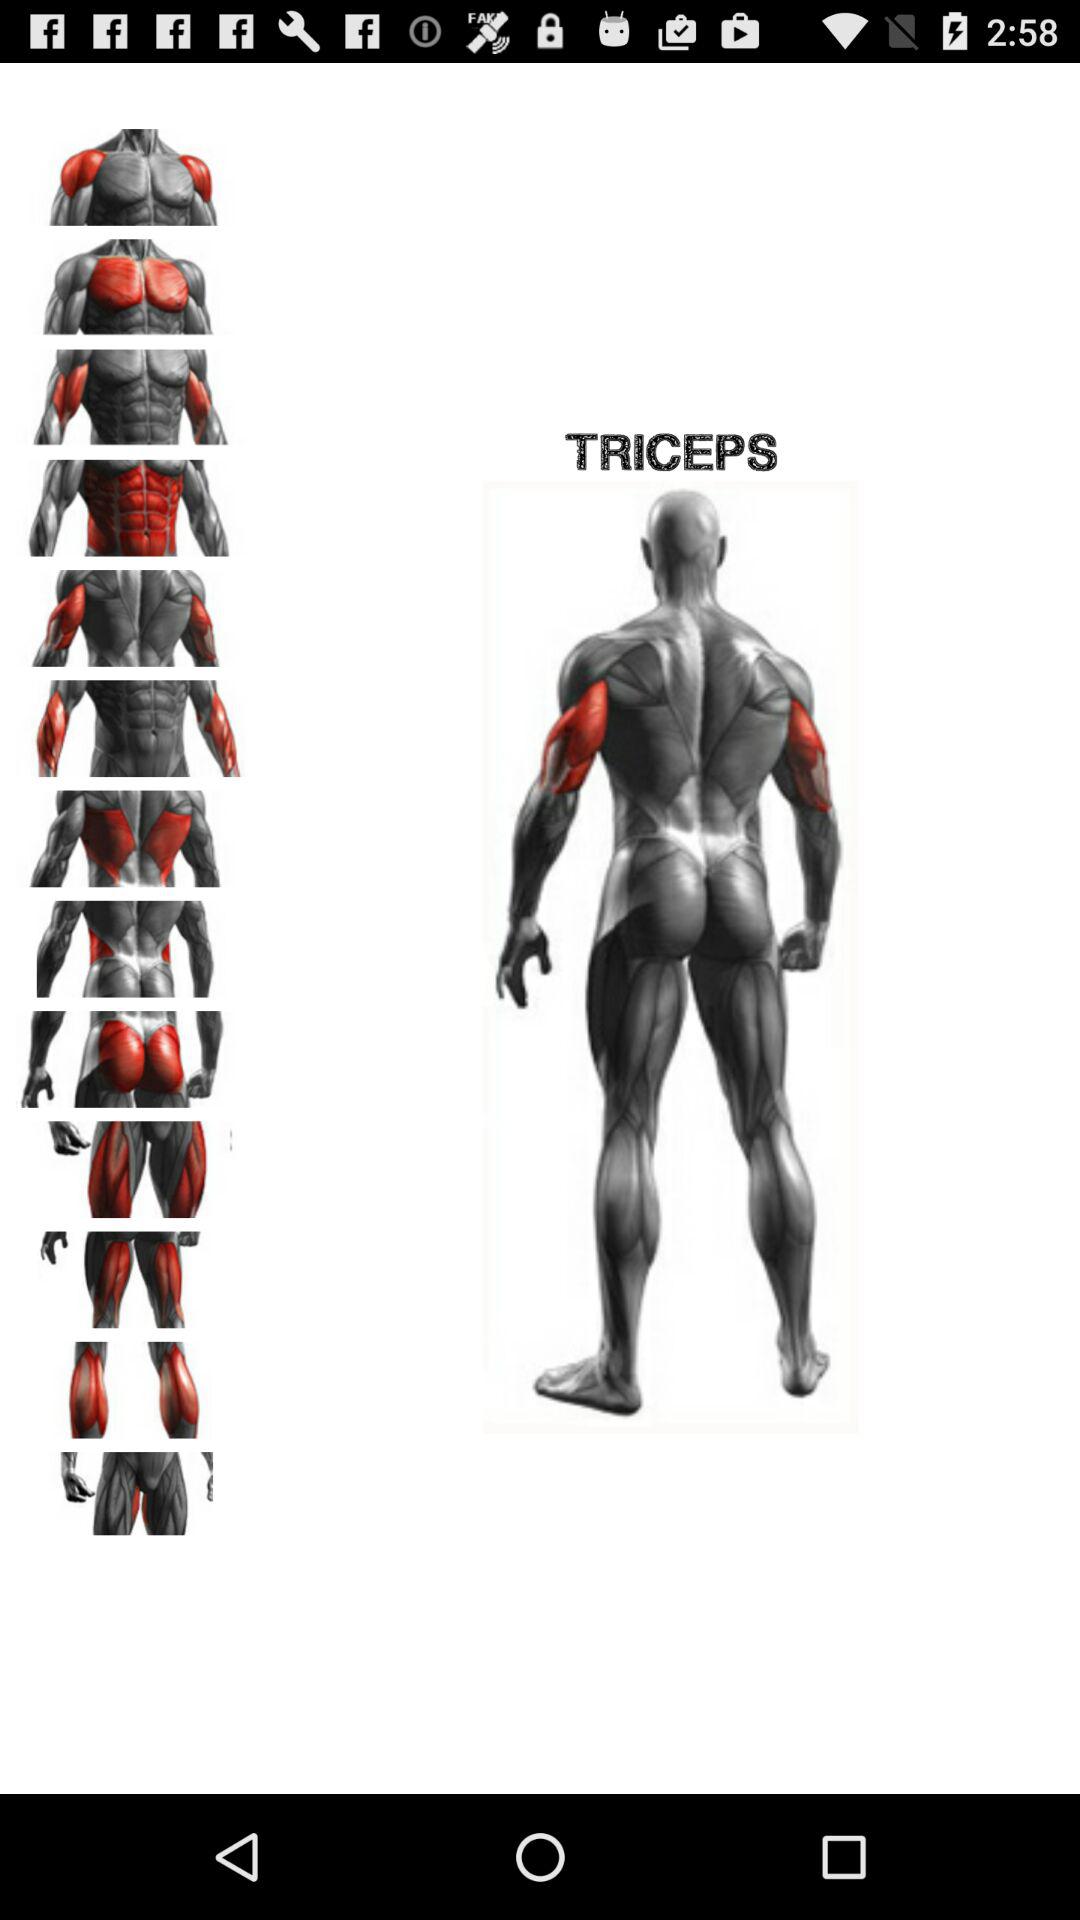 The height and width of the screenshot is (1920, 1080). Describe the element at coordinates (131, 170) in the screenshot. I see `image option` at that location.